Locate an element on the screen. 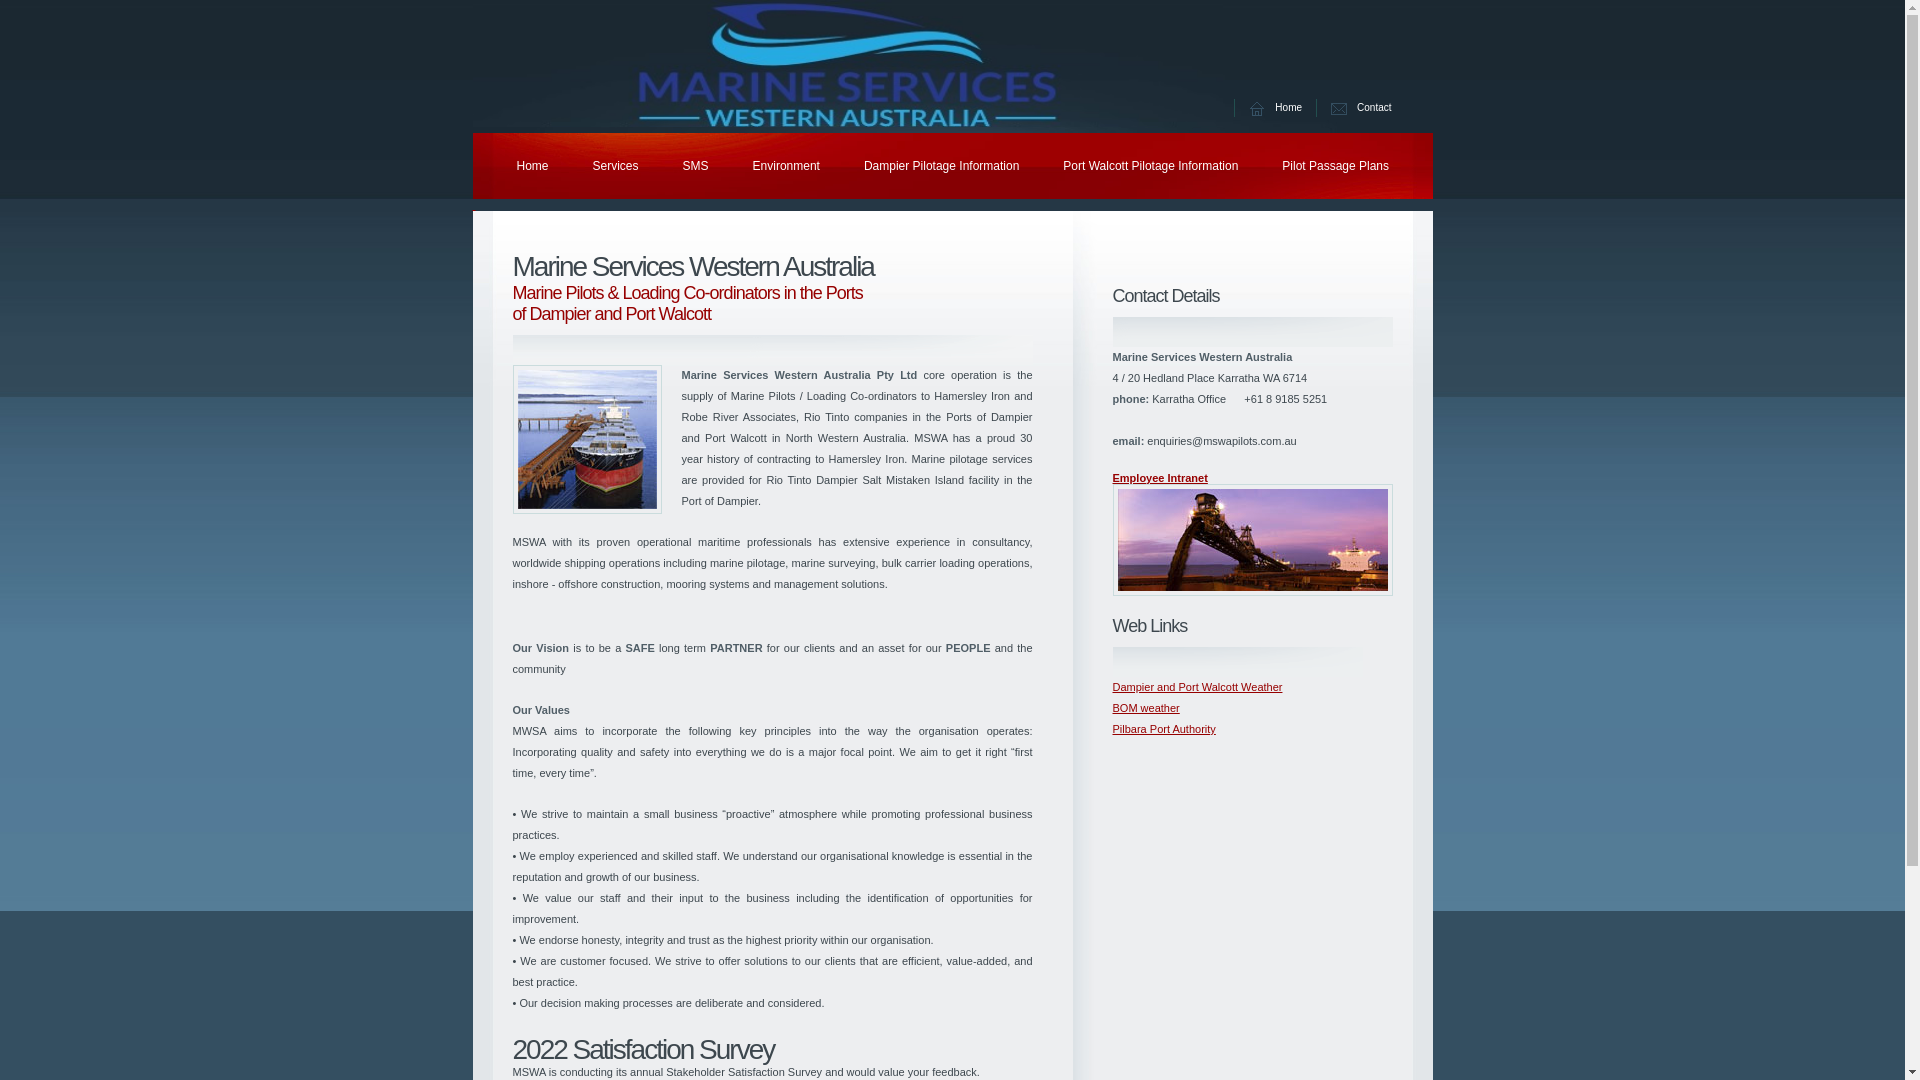 The image size is (1920, 1080). Home is located at coordinates (1288, 108).